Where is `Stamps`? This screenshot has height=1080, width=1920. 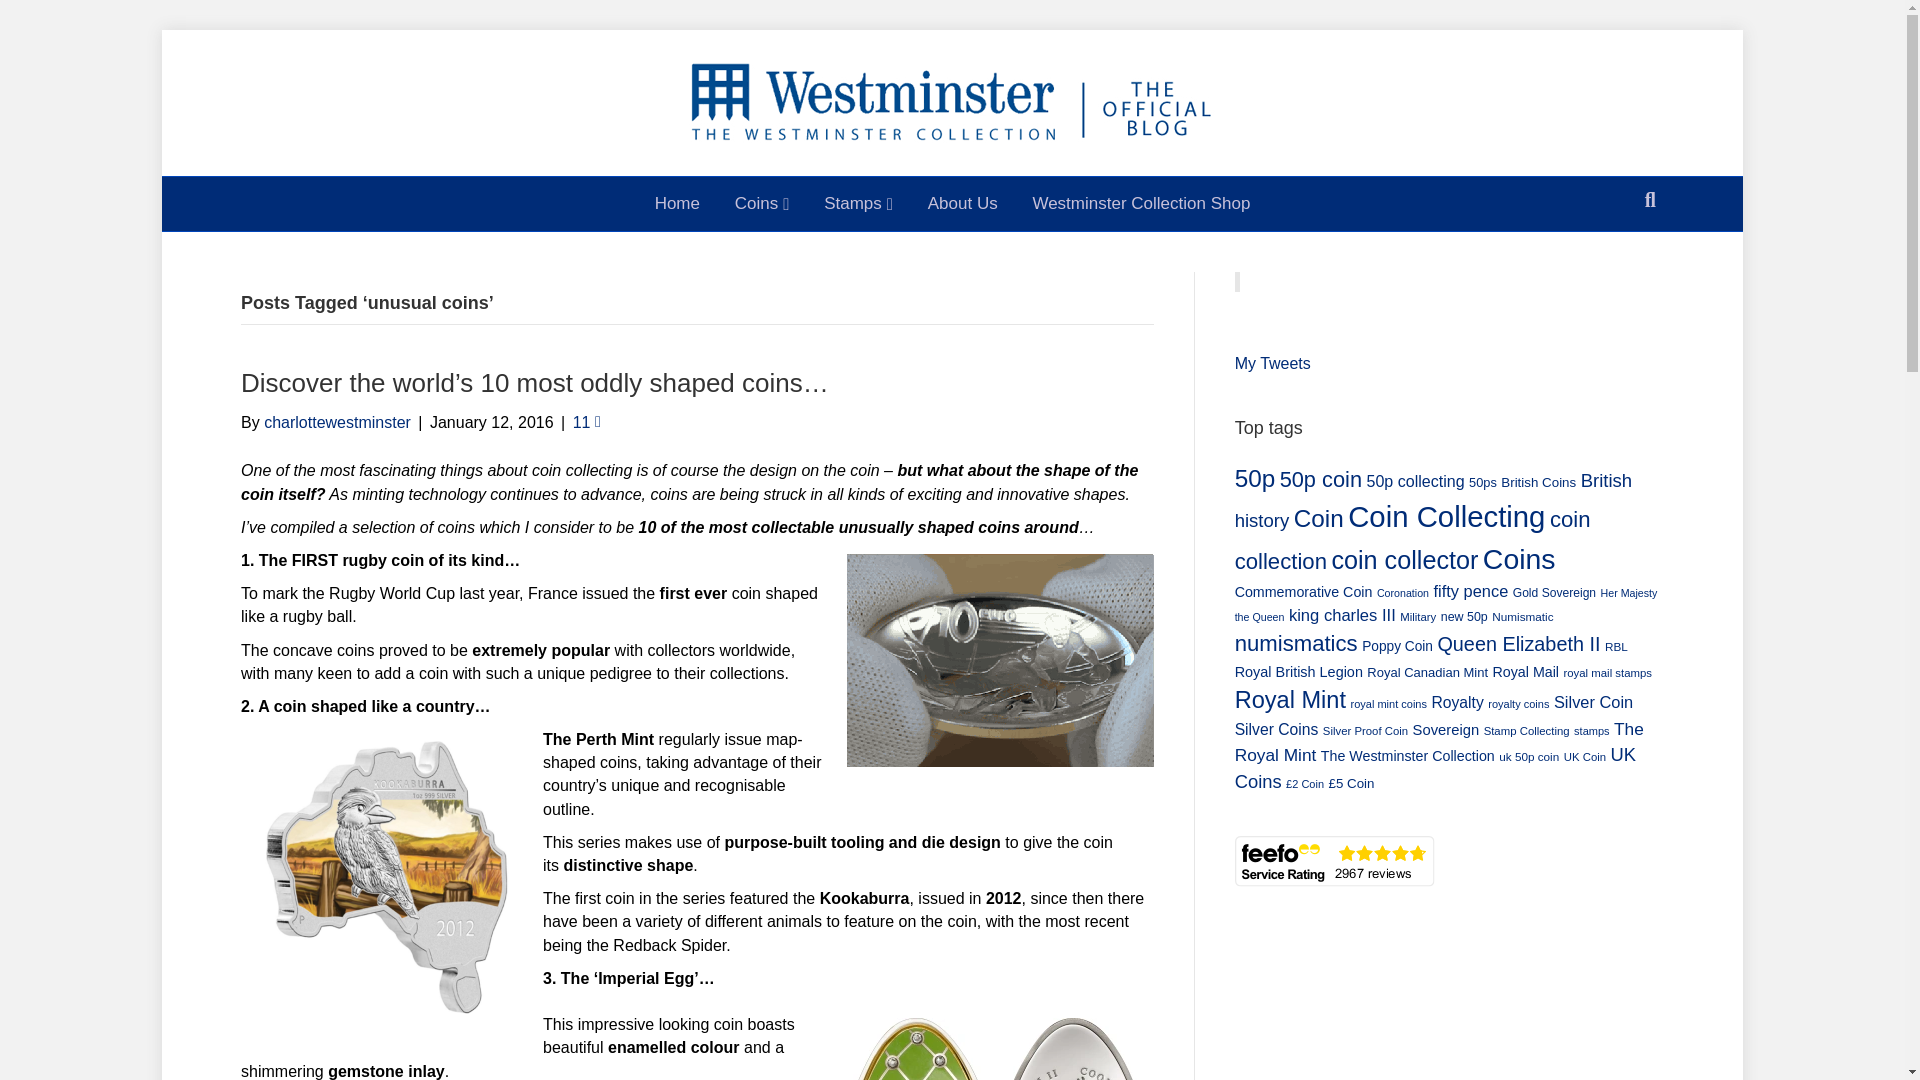
Stamps is located at coordinates (858, 204).